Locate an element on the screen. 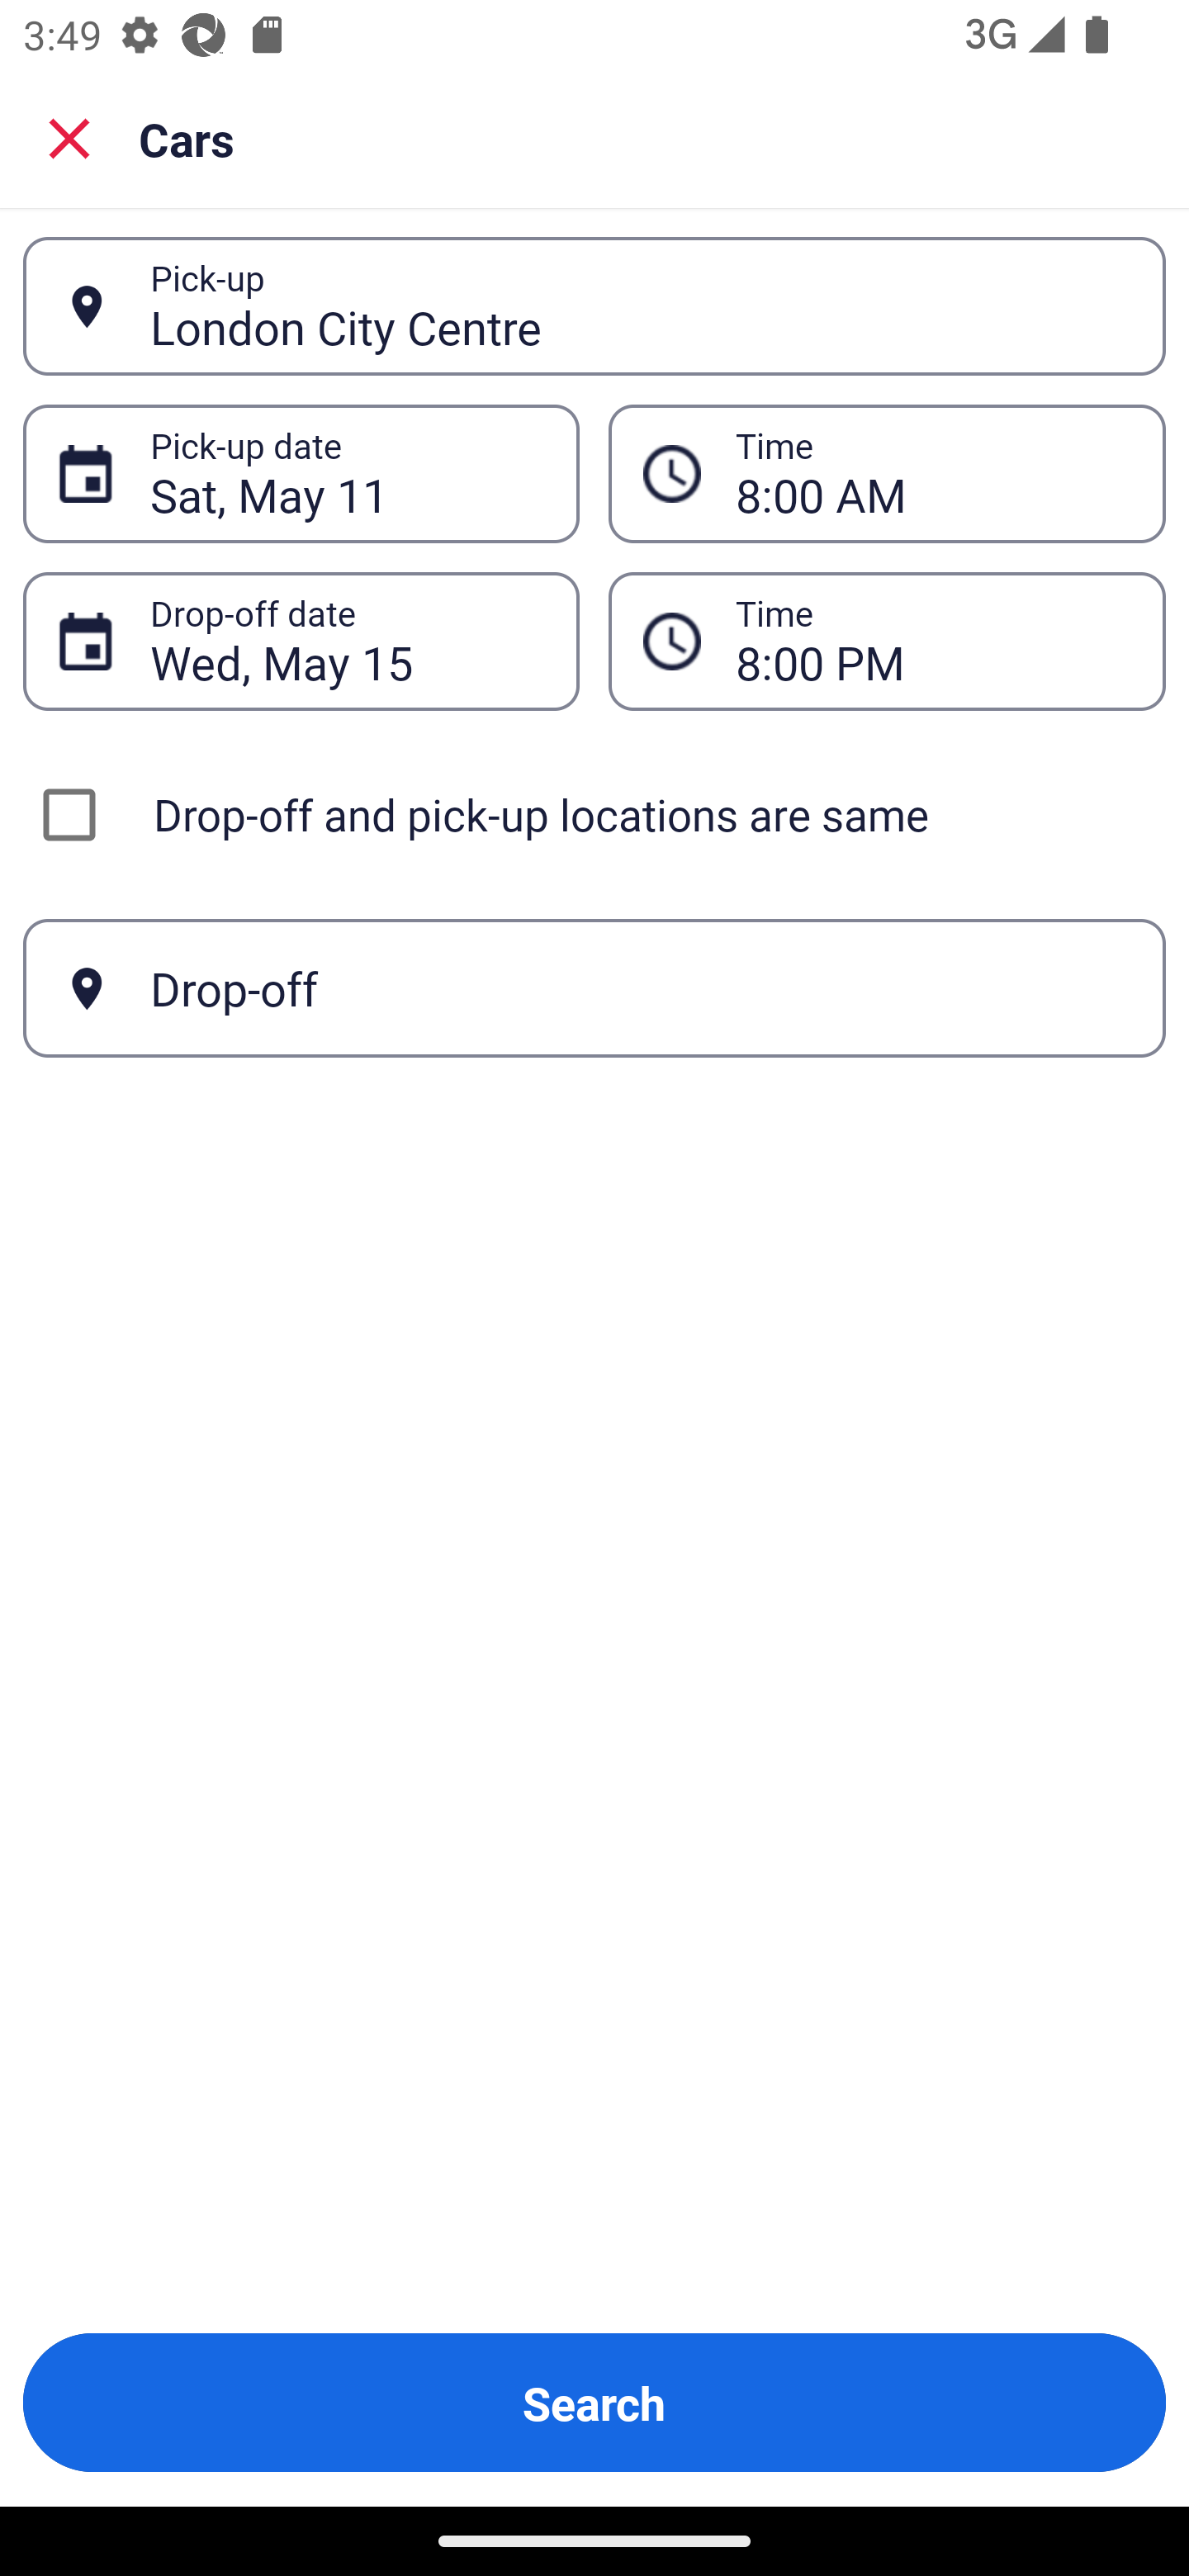 This screenshot has width=1189, height=2576. Sat, May 11 Pick-up date is located at coordinates (301, 474).